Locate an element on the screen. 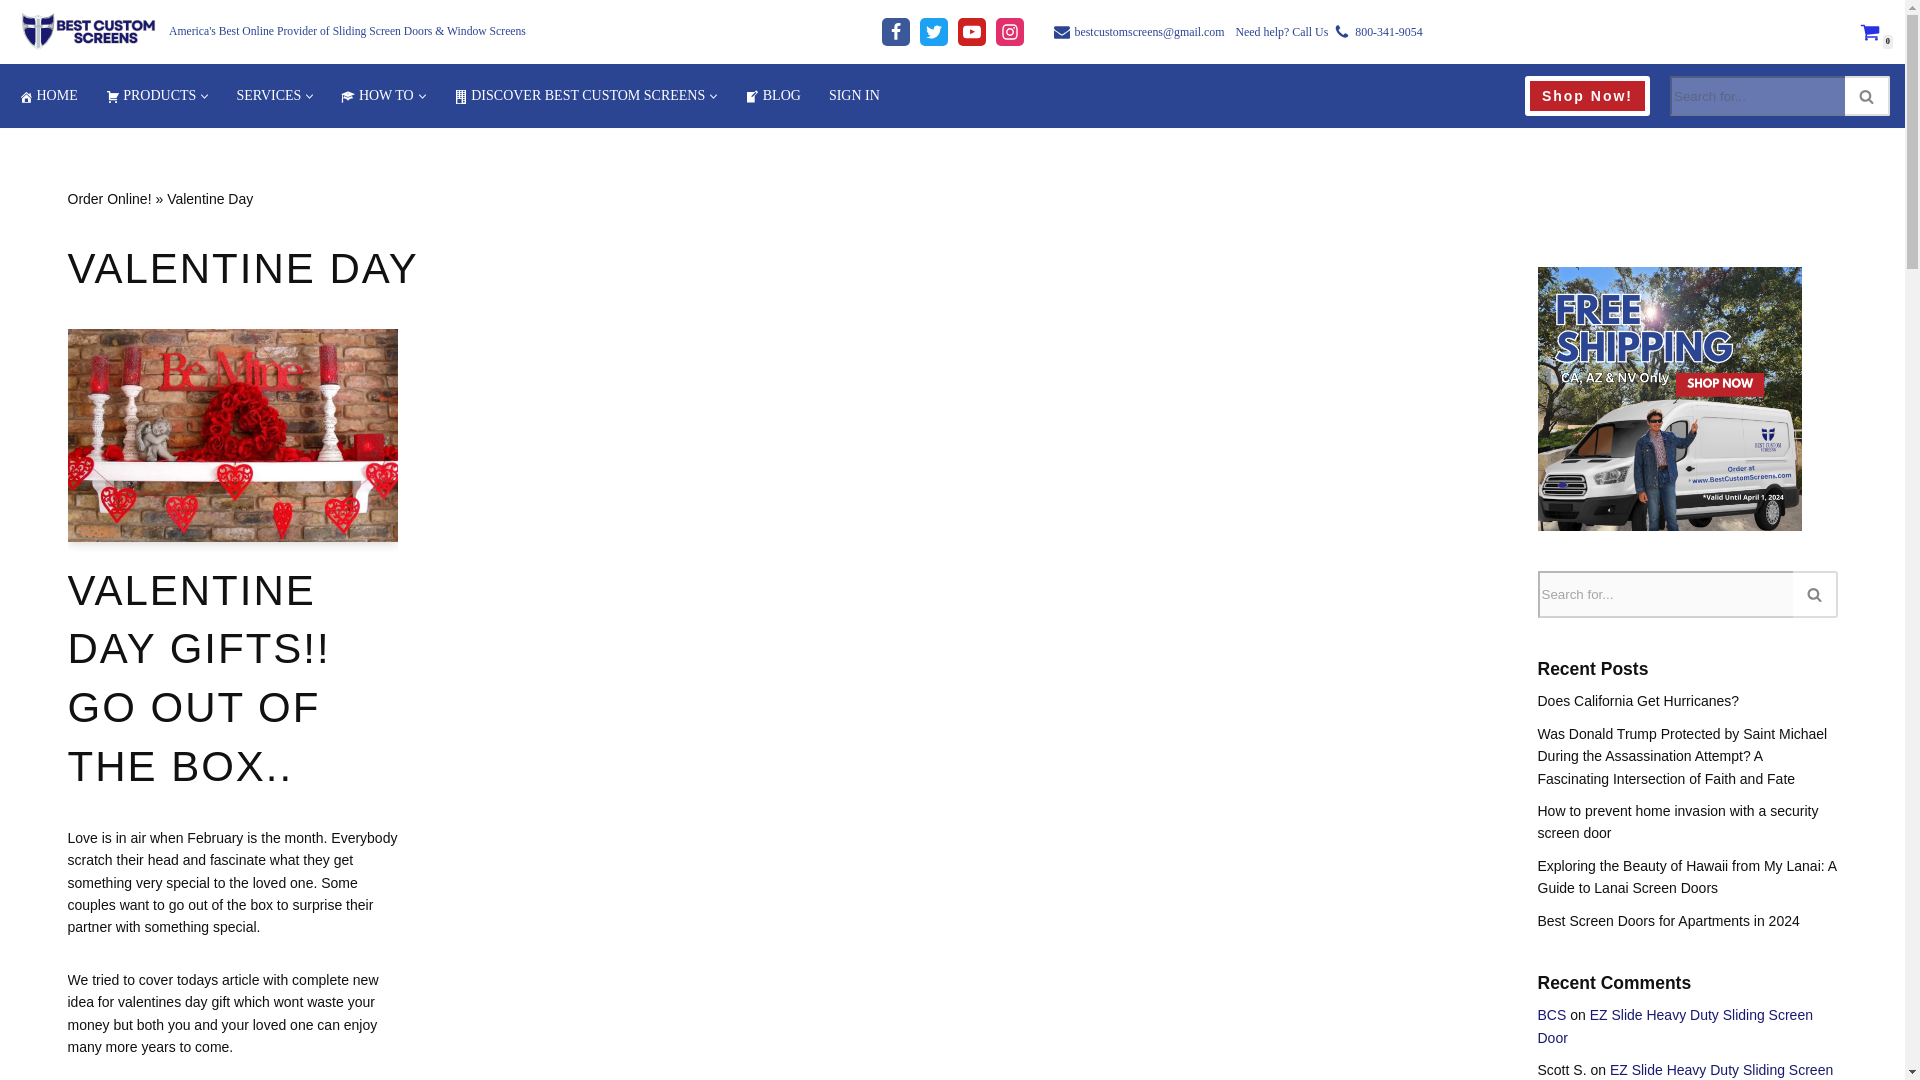  Youtube is located at coordinates (972, 32).